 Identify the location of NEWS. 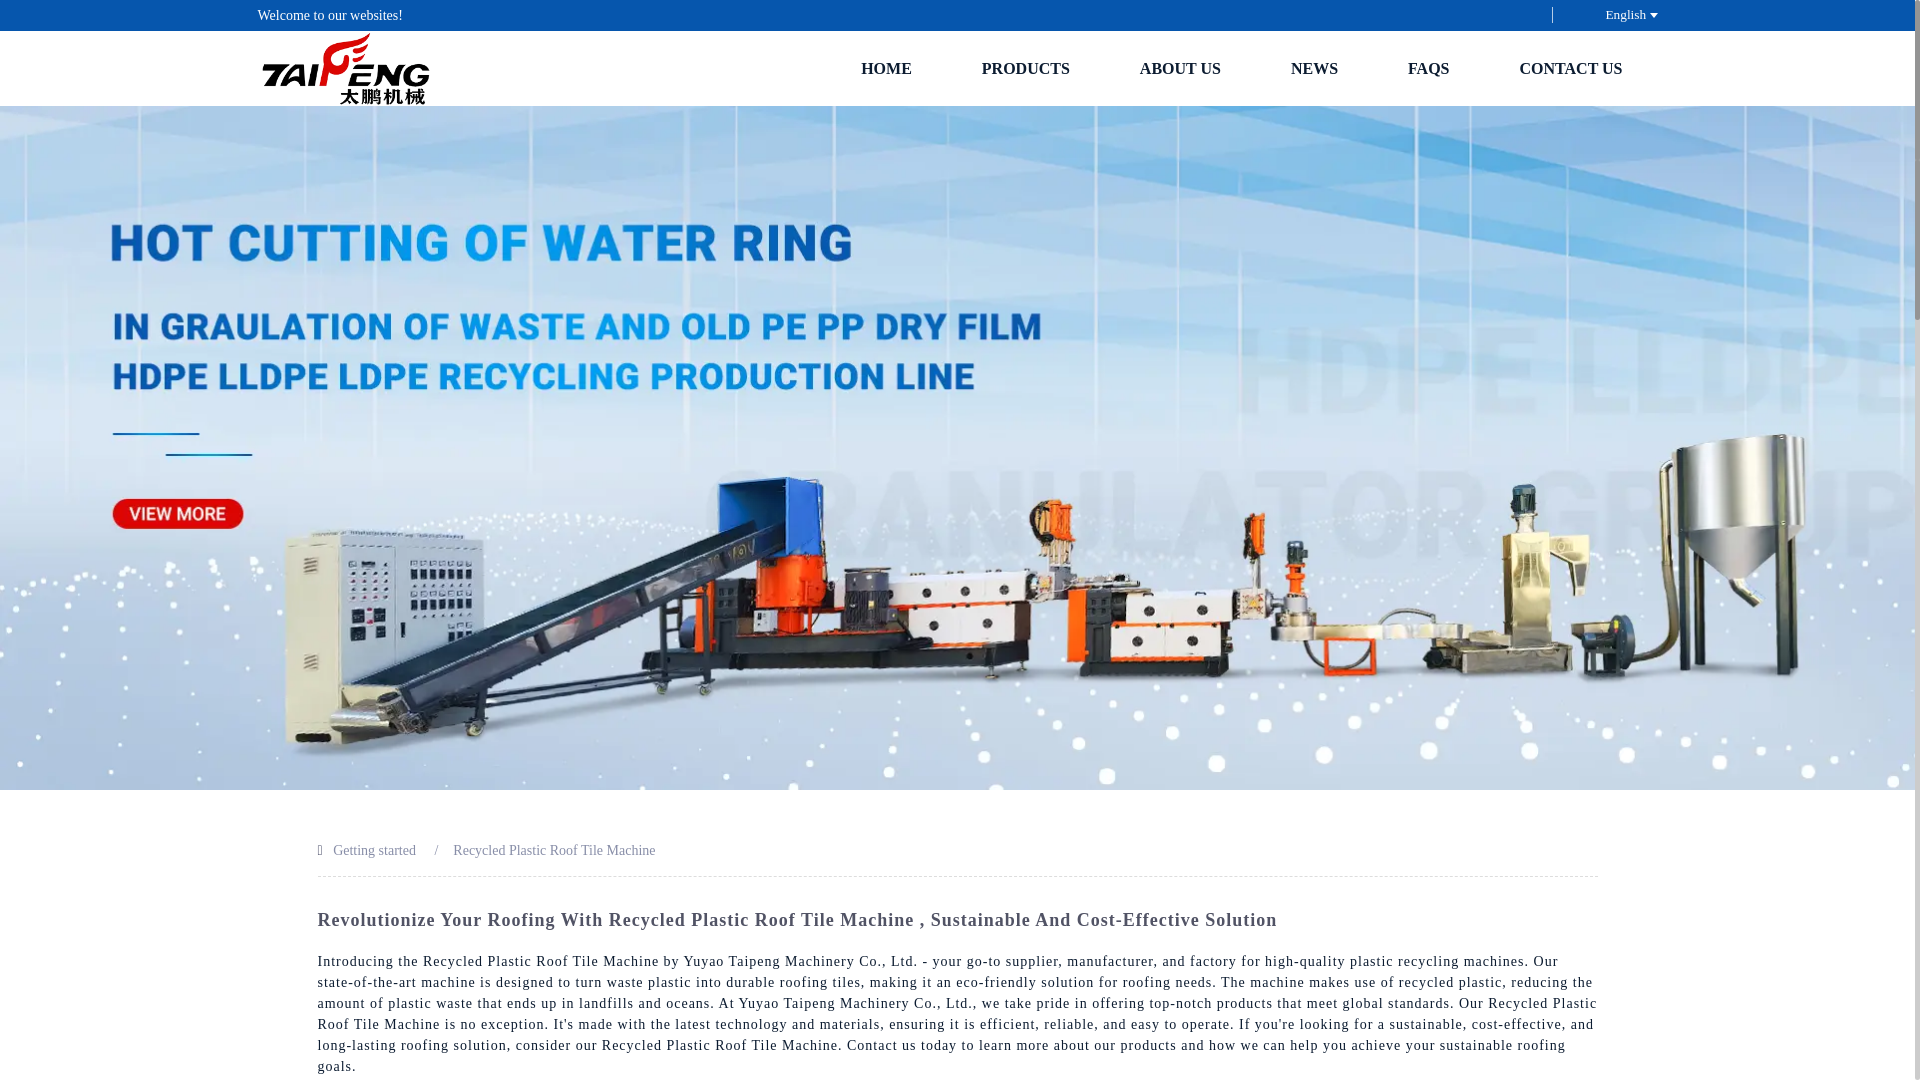
(1314, 68).